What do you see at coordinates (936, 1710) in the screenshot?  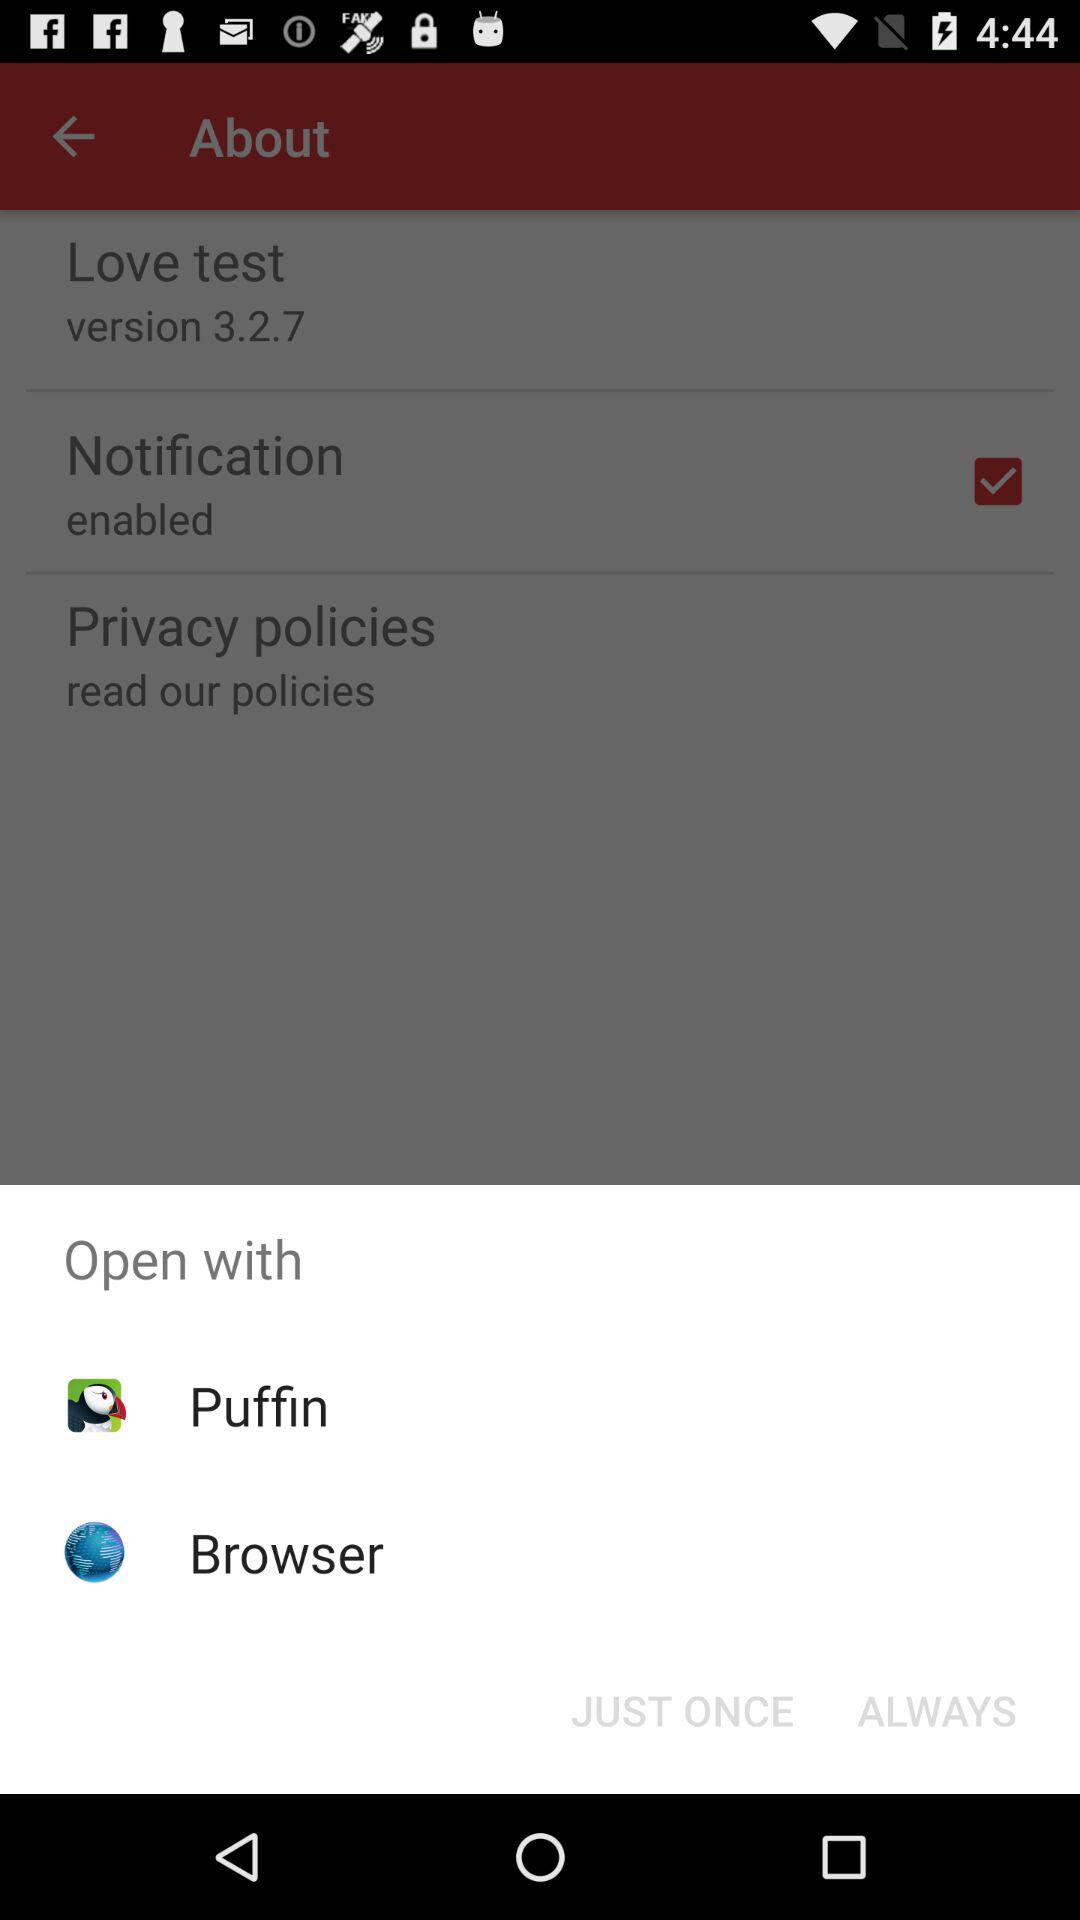 I see `jump to the always icon` at bounding box center [936, 1710].